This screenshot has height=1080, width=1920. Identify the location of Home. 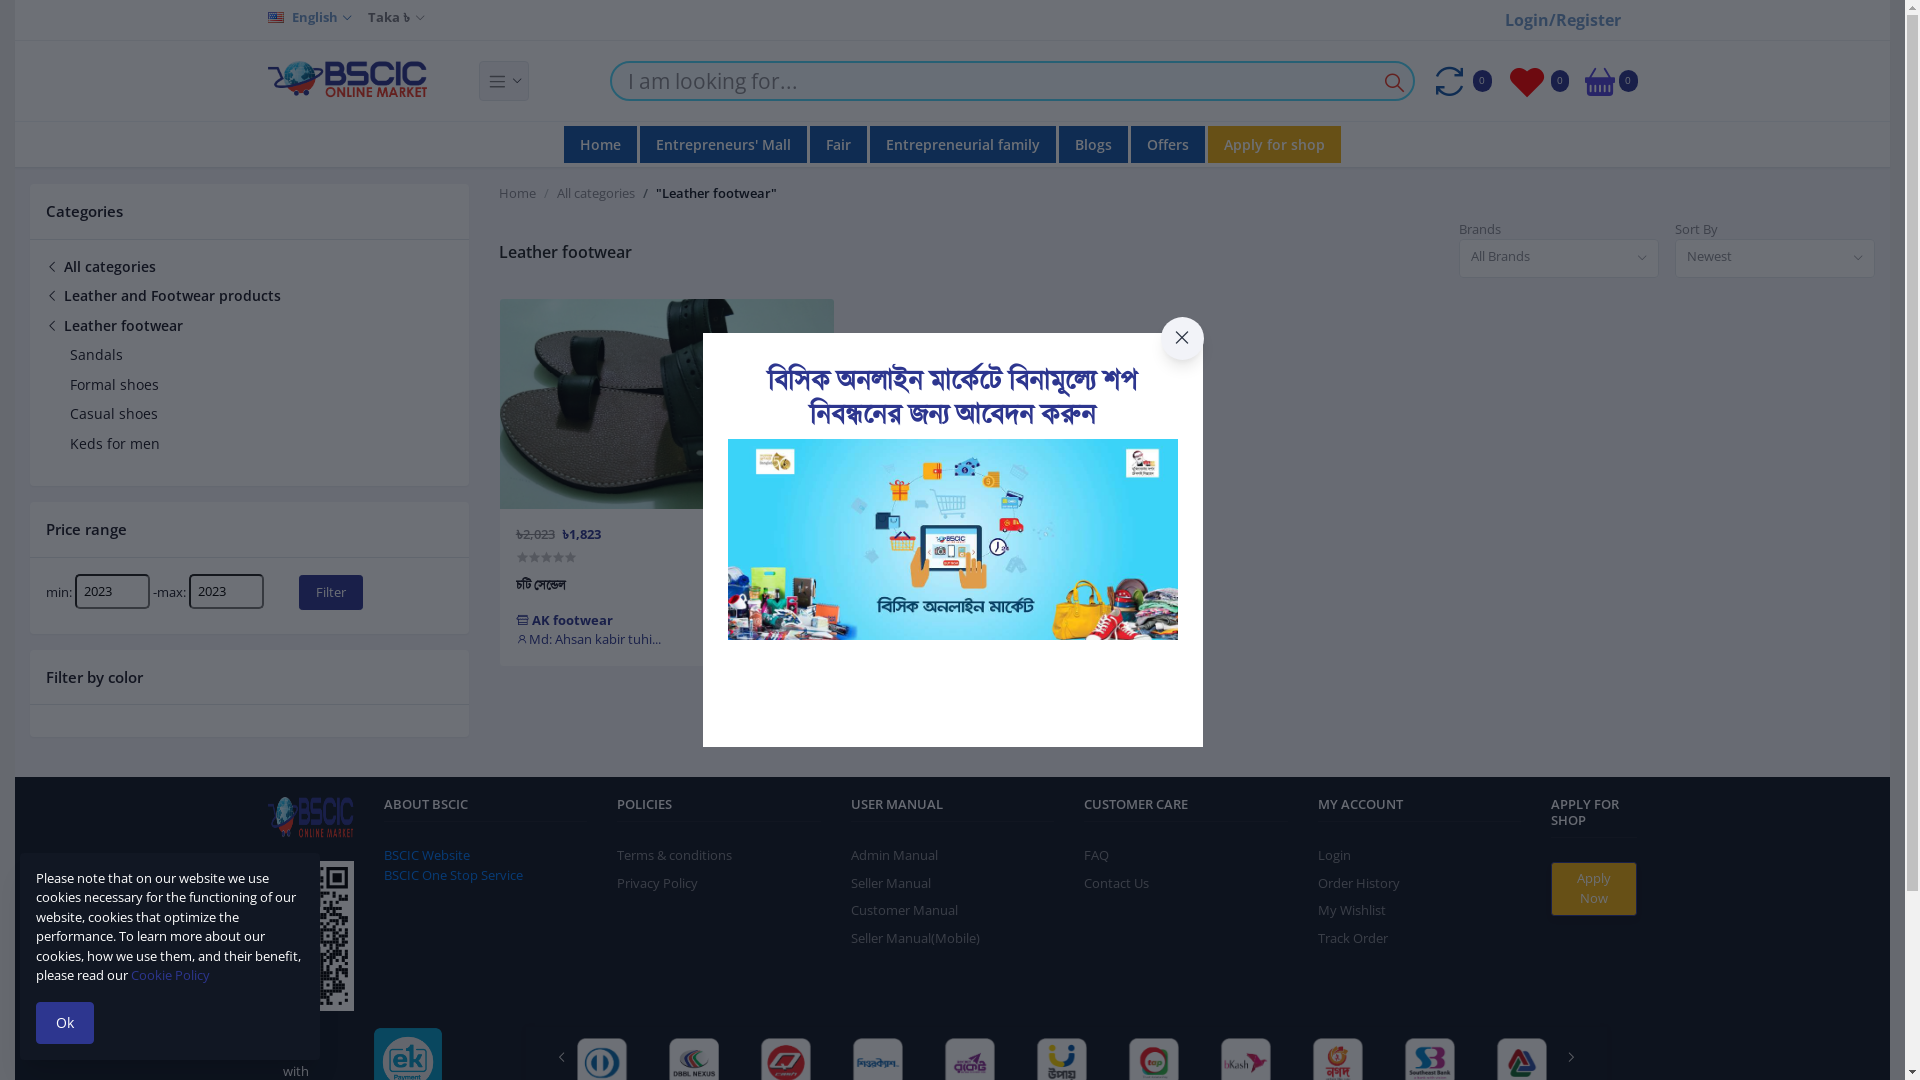
(600, 144).